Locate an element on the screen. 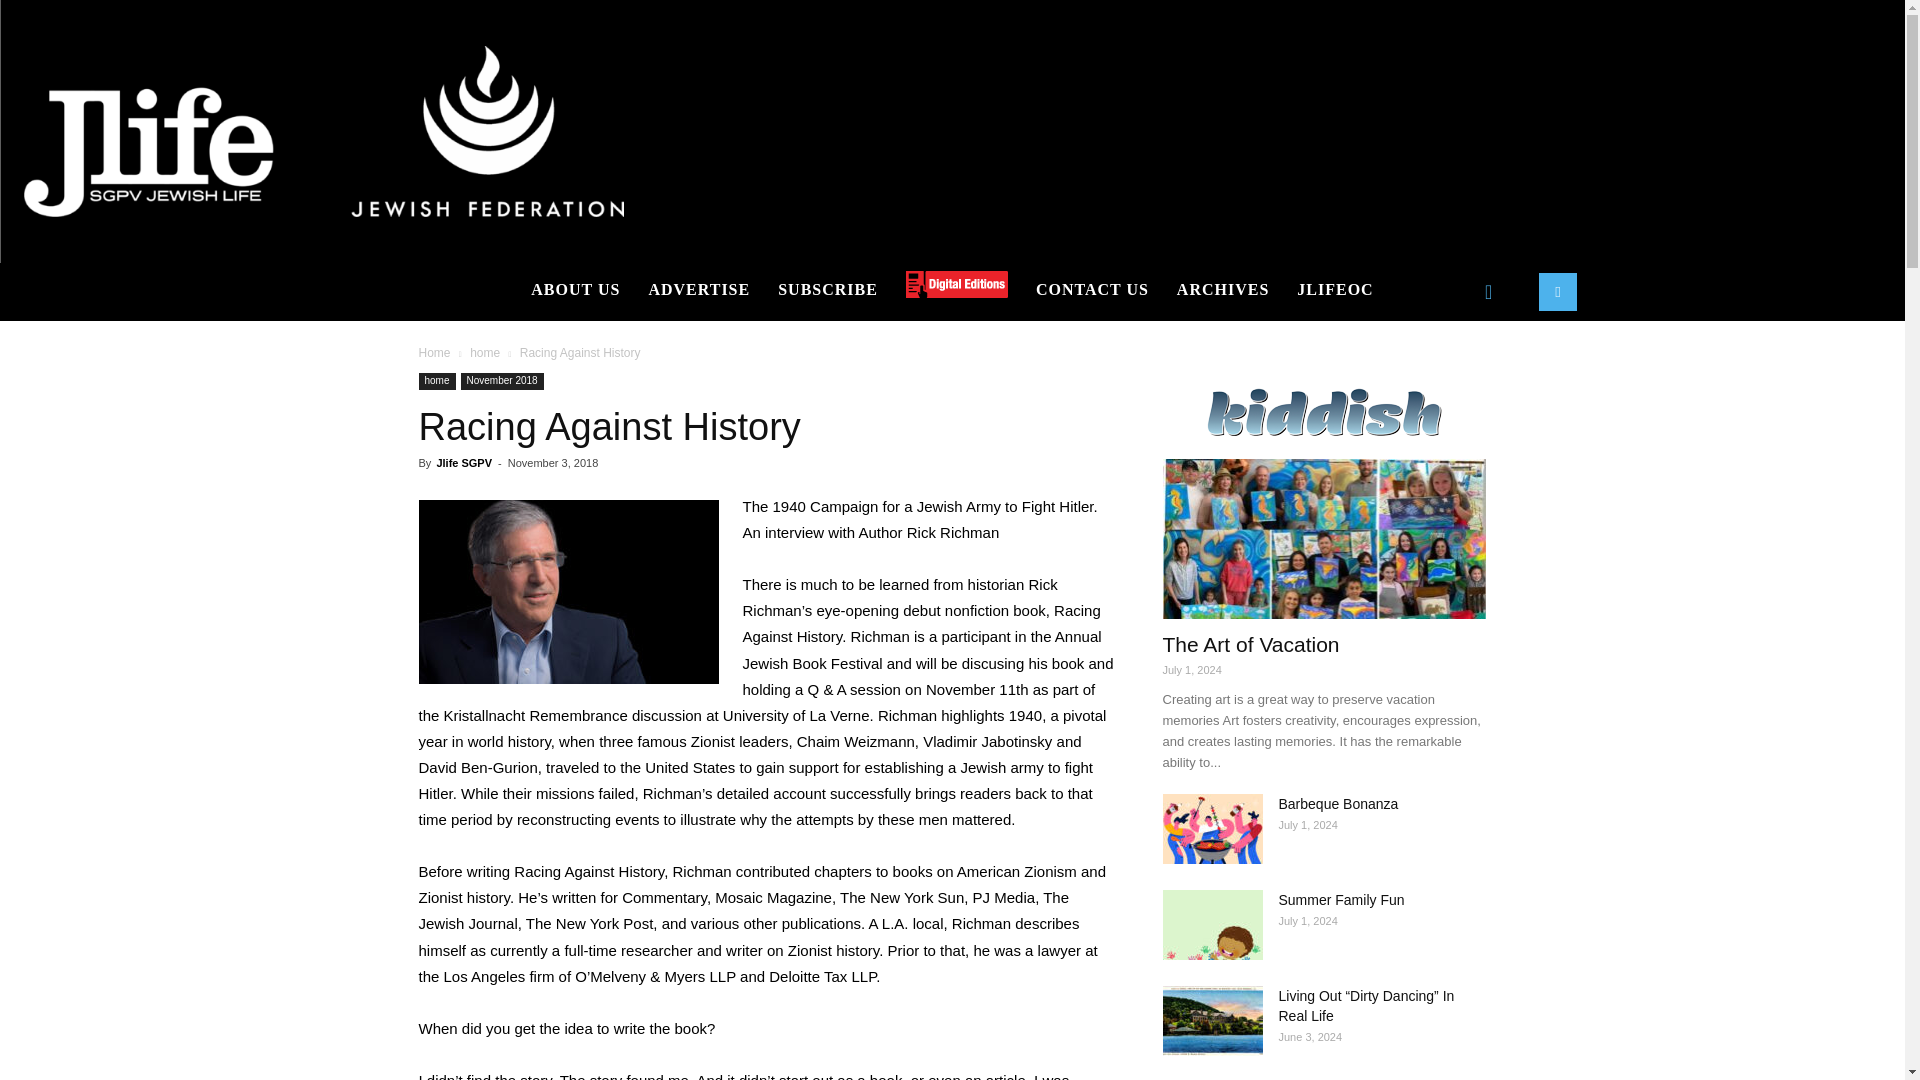 This screenshot has width=1920, height=1080. CONTACT US is located at coordinates (1092, 290).